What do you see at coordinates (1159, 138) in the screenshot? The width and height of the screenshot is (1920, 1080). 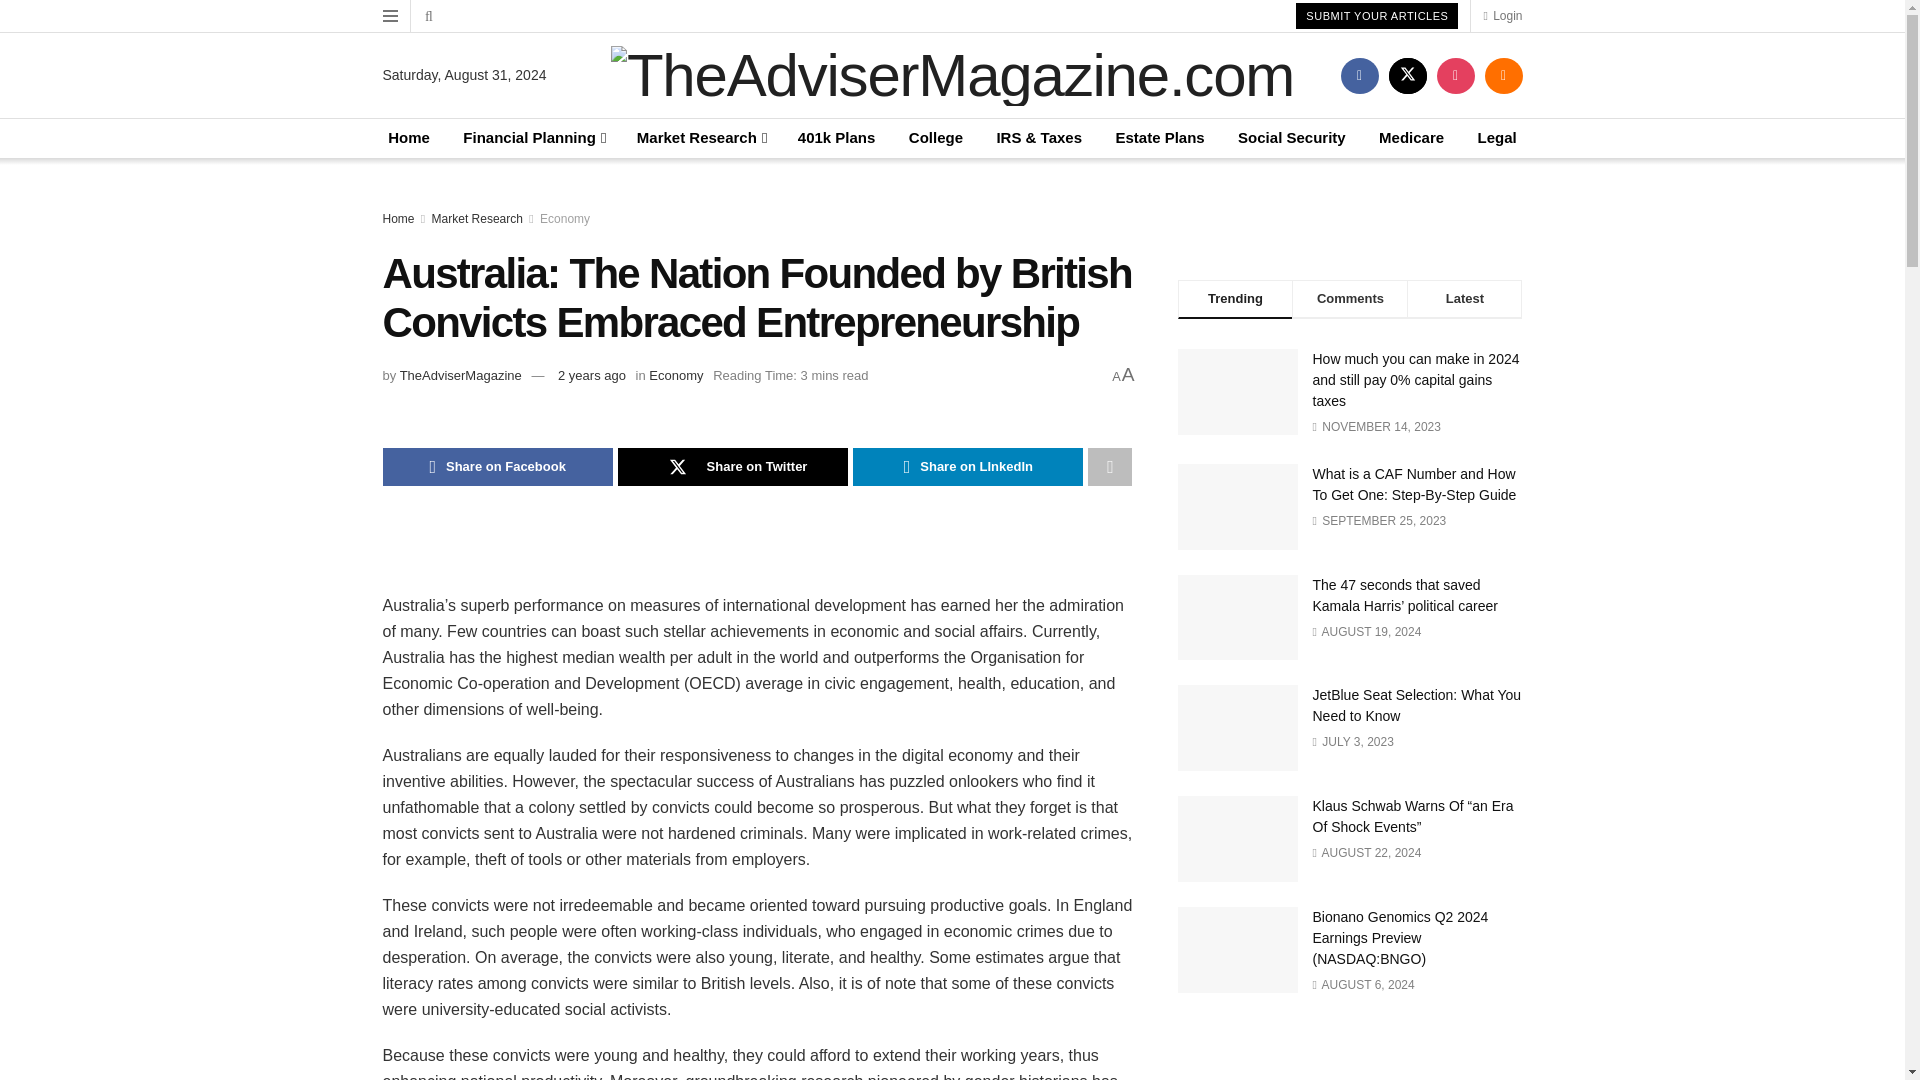 I see `Estate Plans` at bounding box center [1159, 138].